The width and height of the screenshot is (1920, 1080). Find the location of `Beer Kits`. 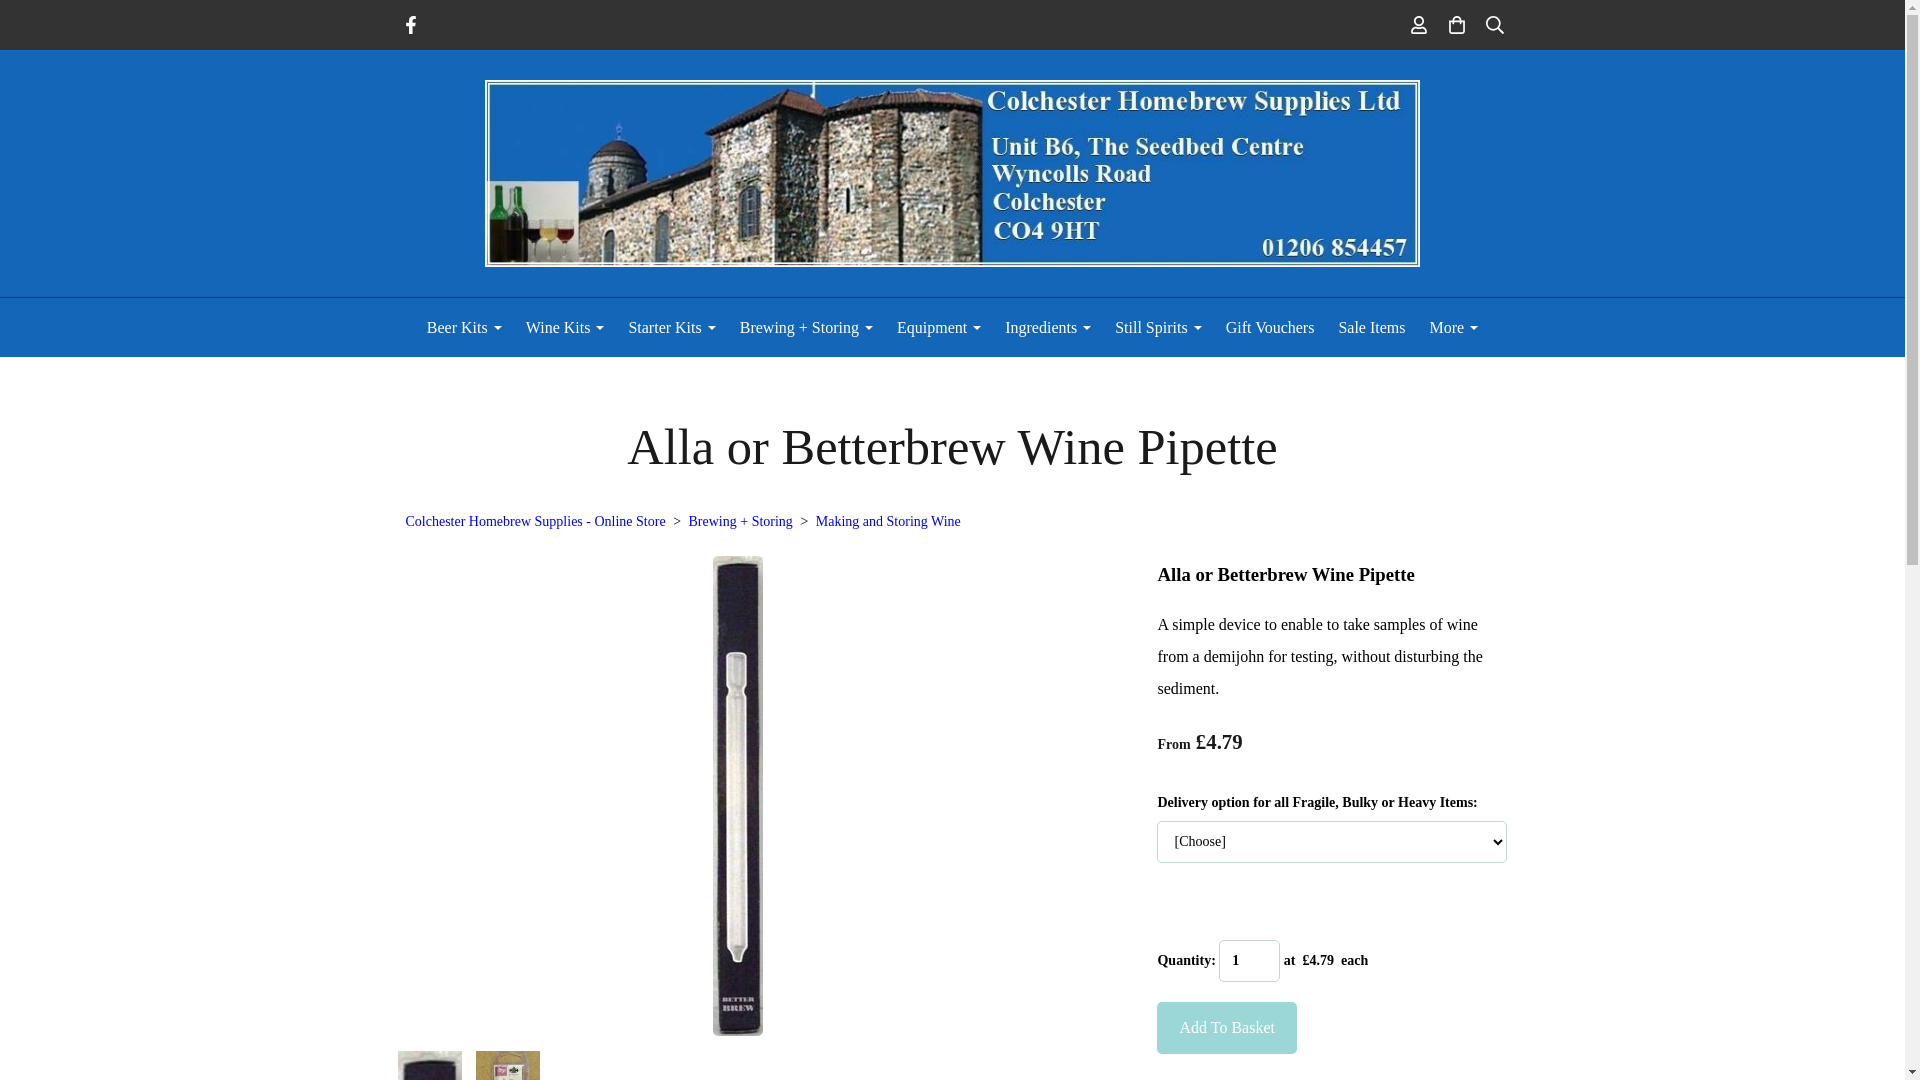

Beer Kits is located at coordinates (464, 326).